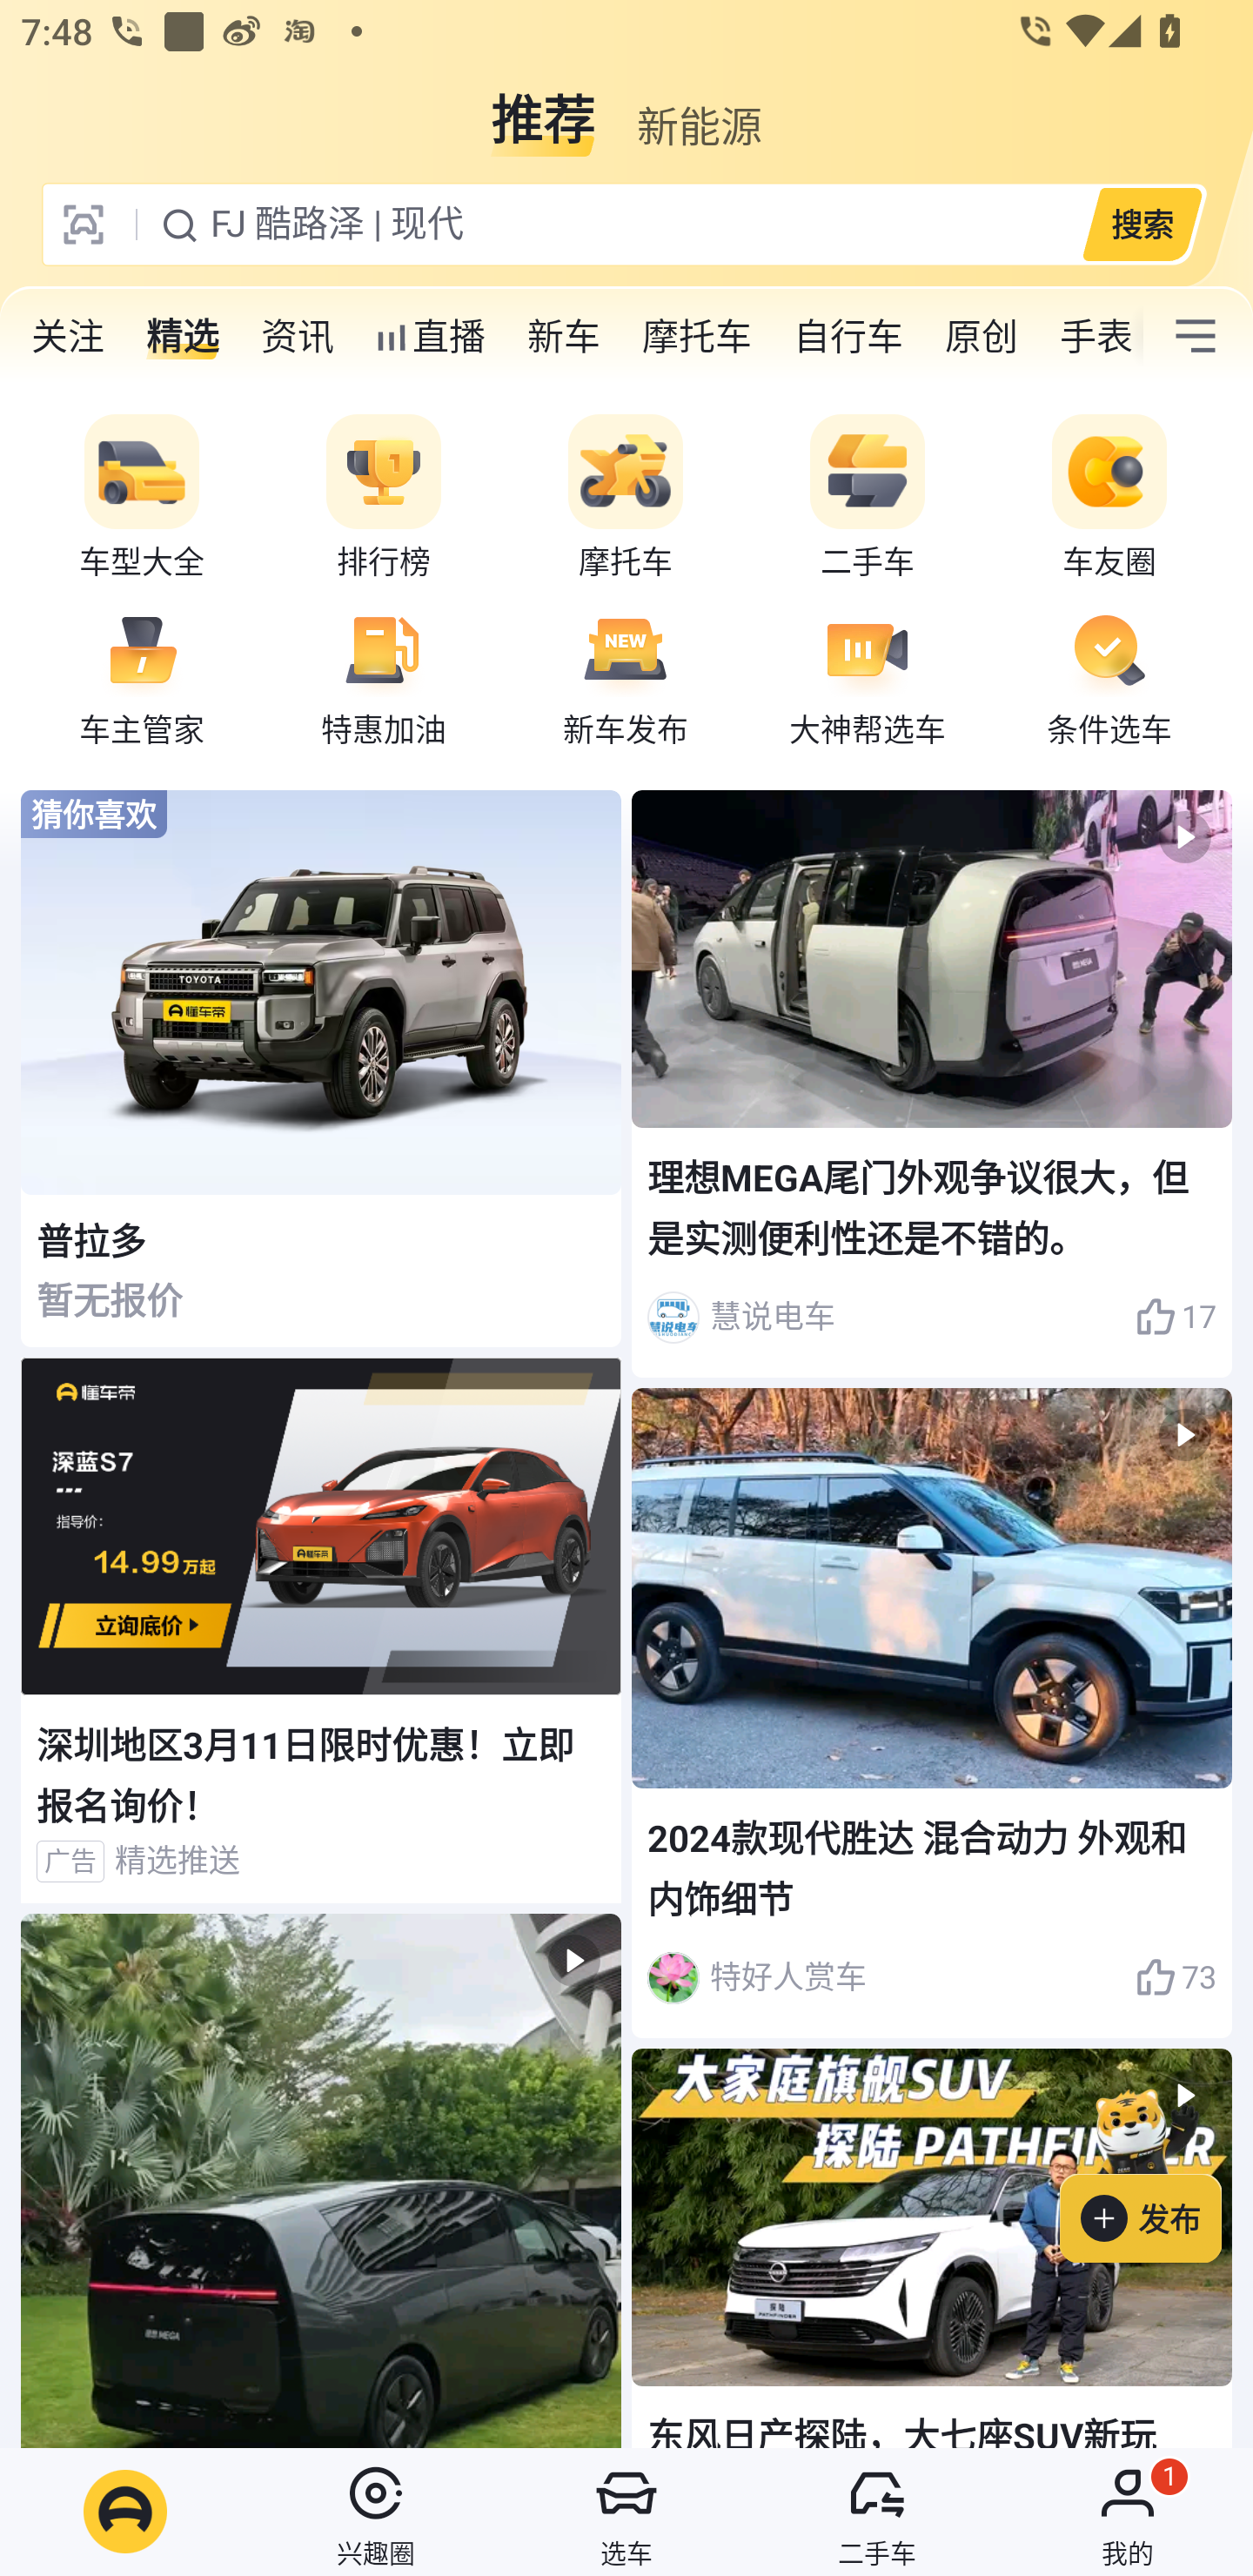  I want to click on 摩托车, so click(626, 498).